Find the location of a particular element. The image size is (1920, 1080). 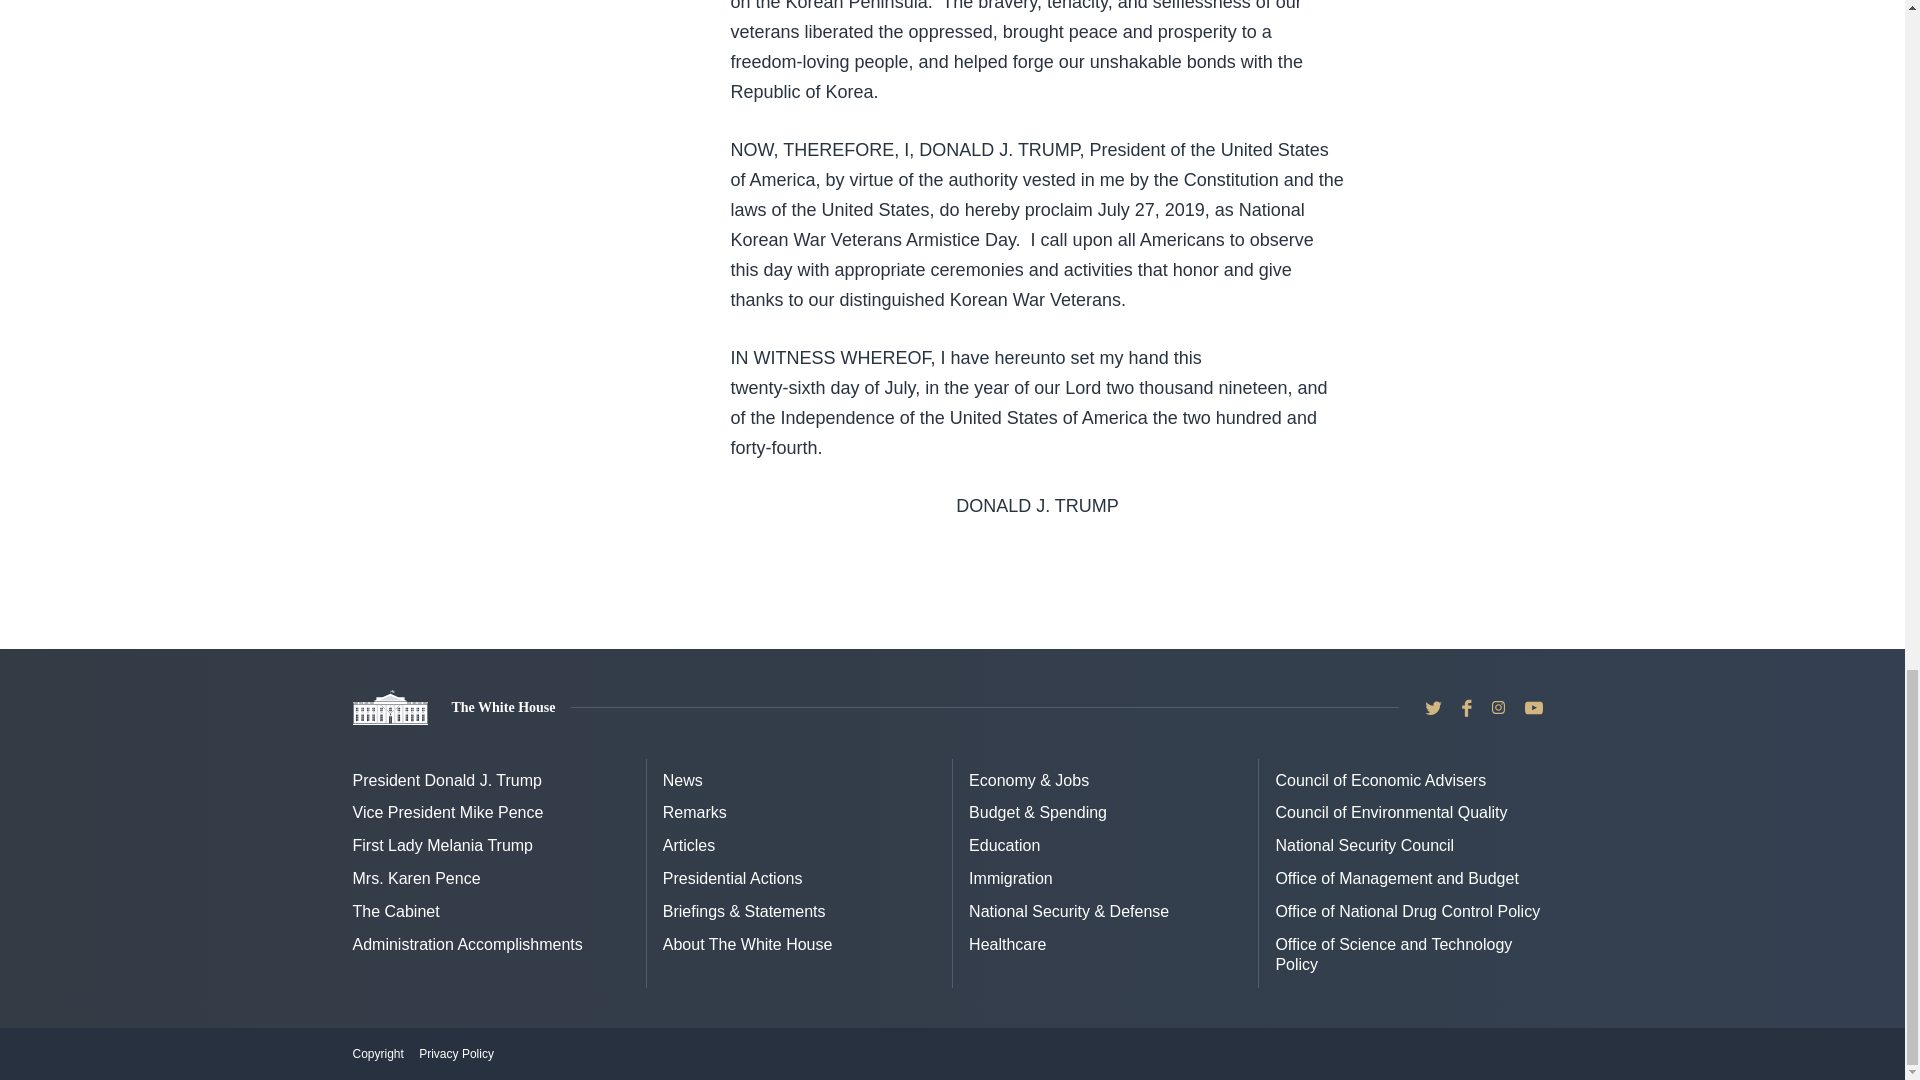

Council of Economic Advisers is located at coordinates (1380, 780).